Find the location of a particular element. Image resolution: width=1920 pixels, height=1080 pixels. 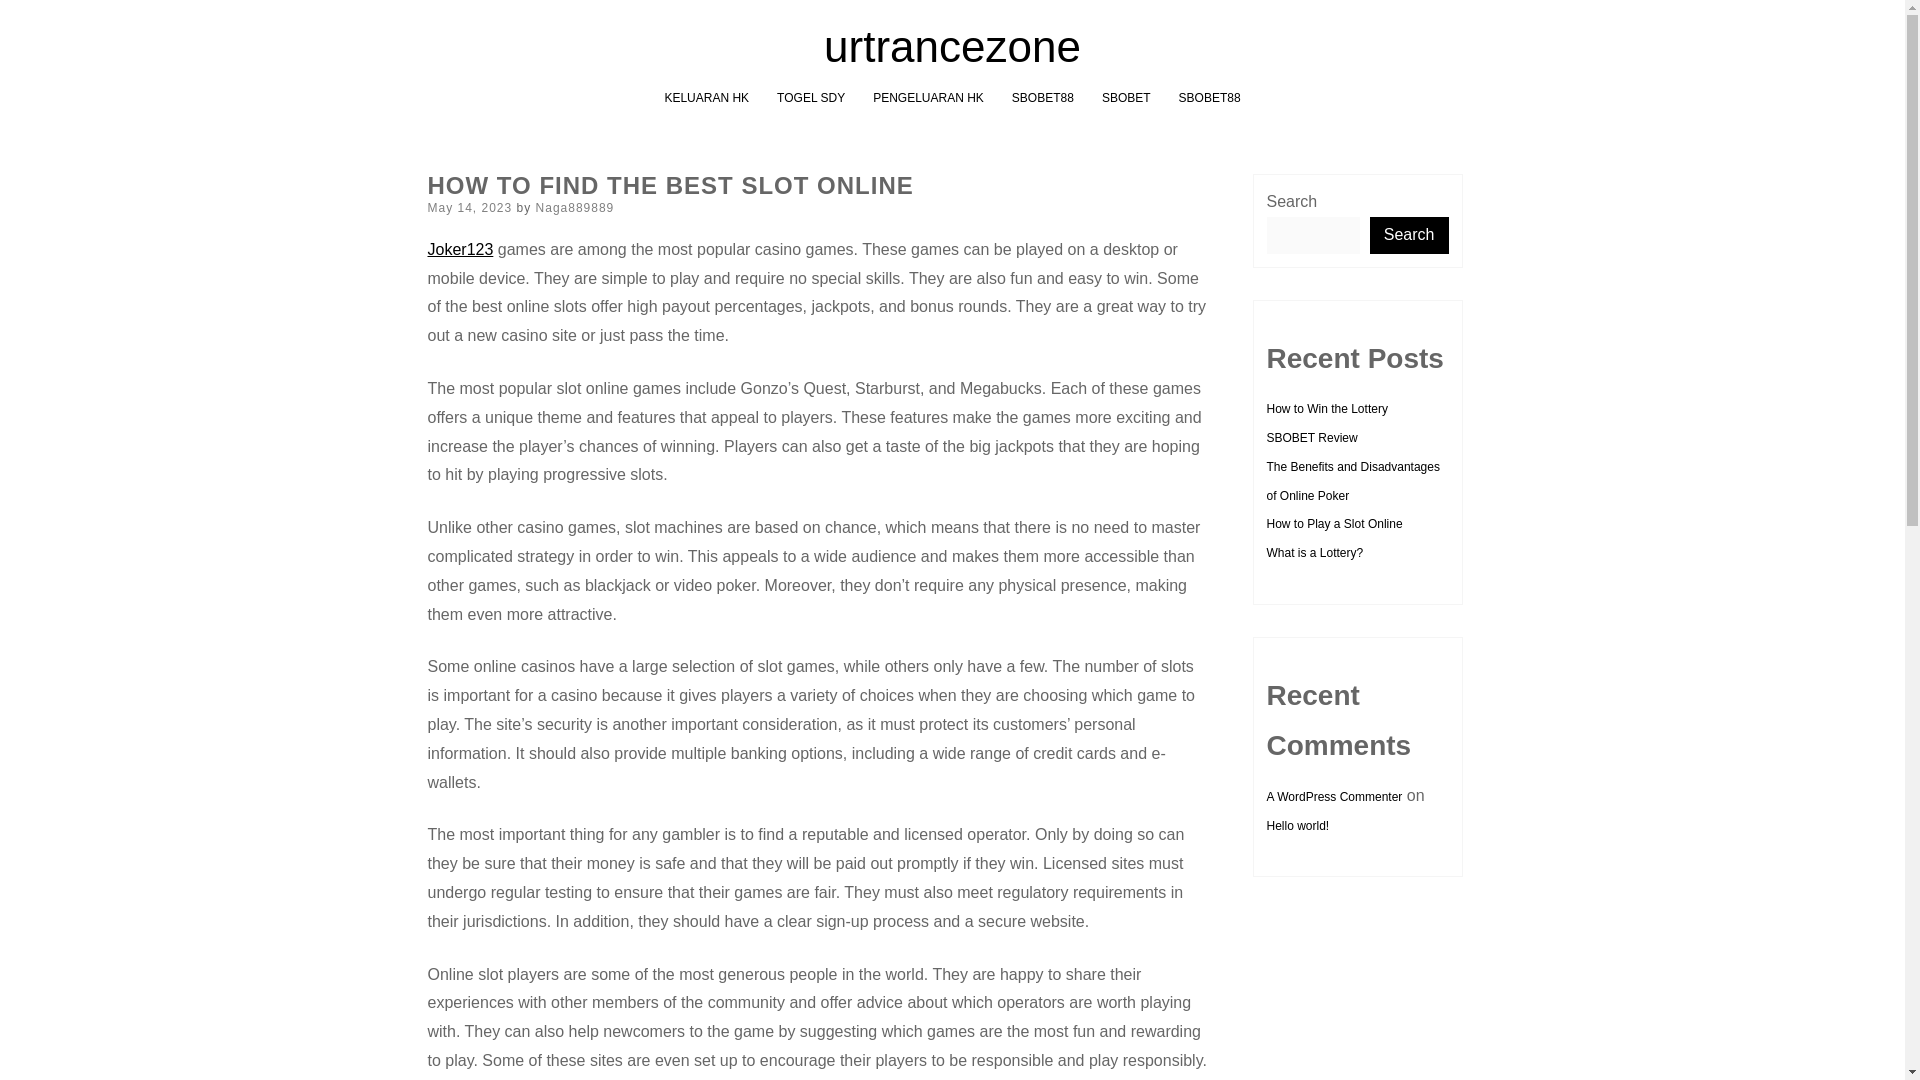

A WordPress Commenter is located at coordinates (1333, 796).